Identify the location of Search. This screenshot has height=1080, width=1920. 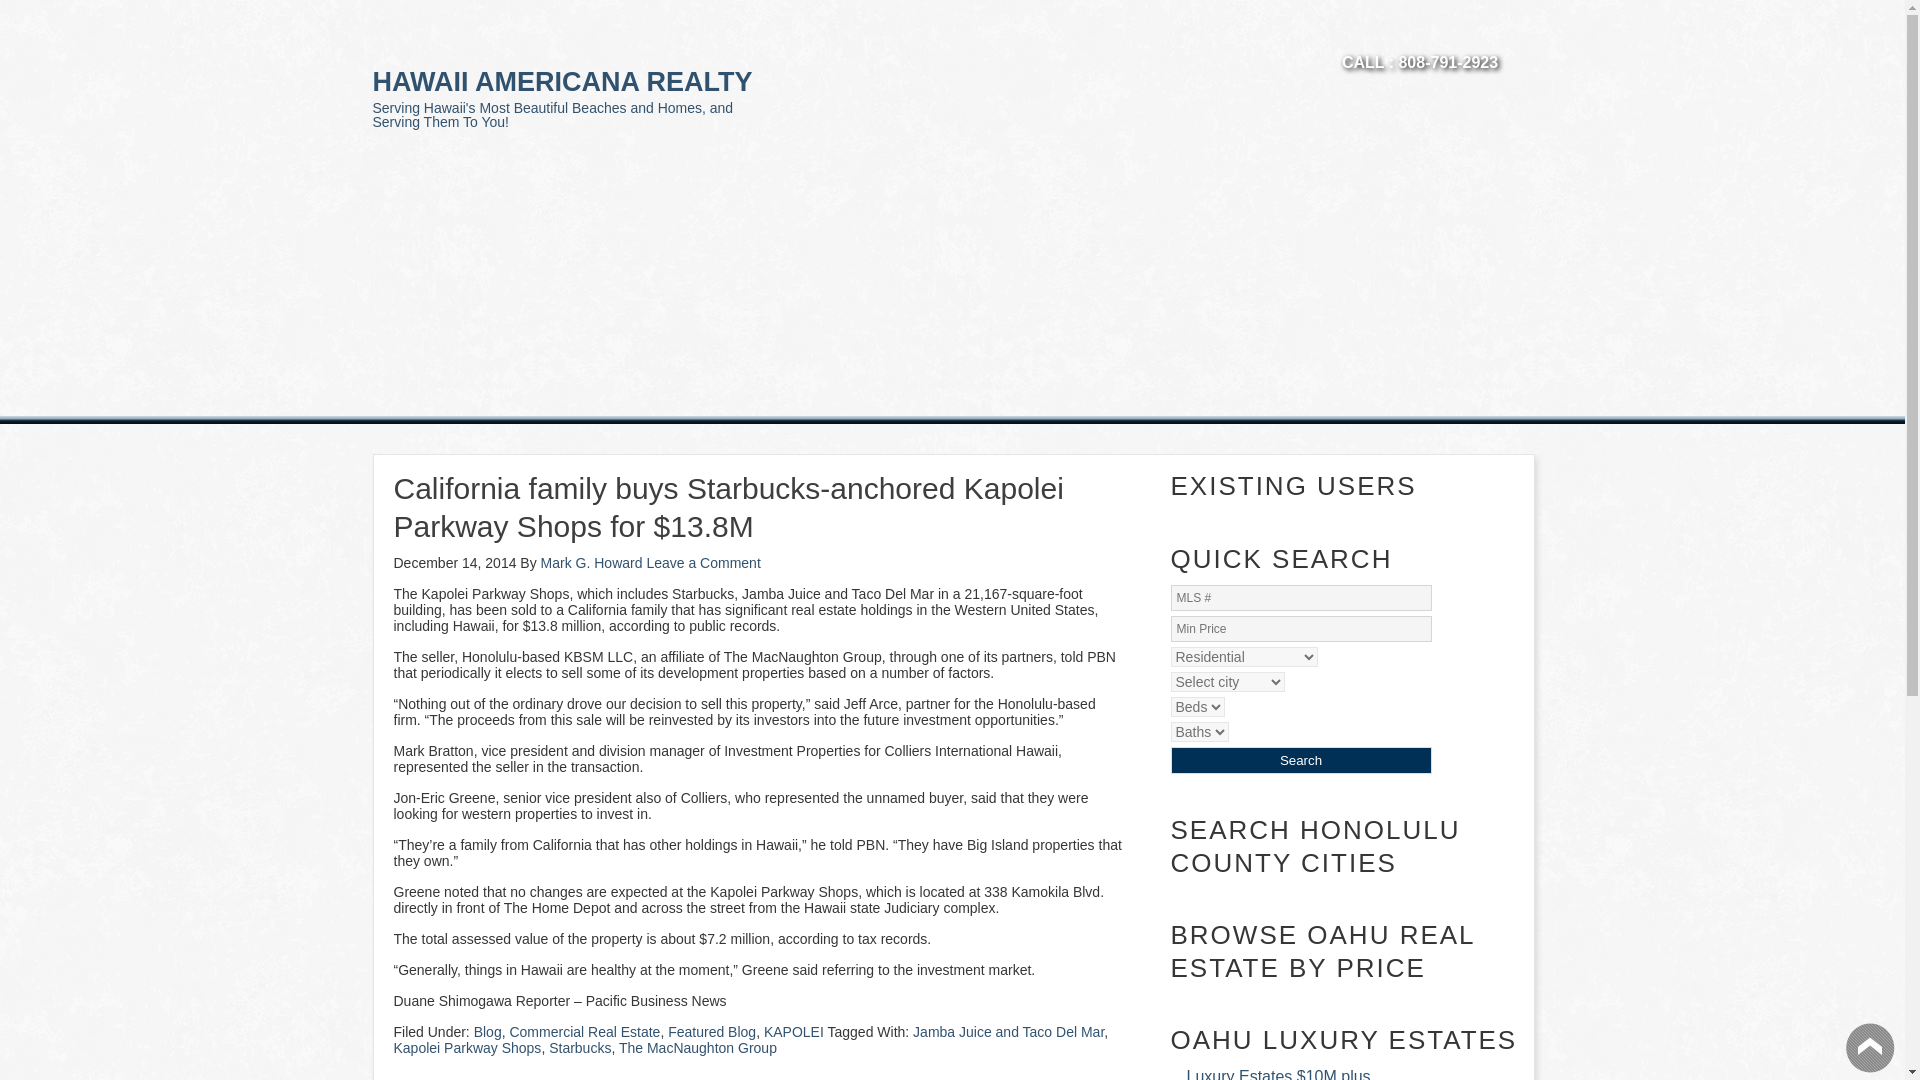
(1300, 760).